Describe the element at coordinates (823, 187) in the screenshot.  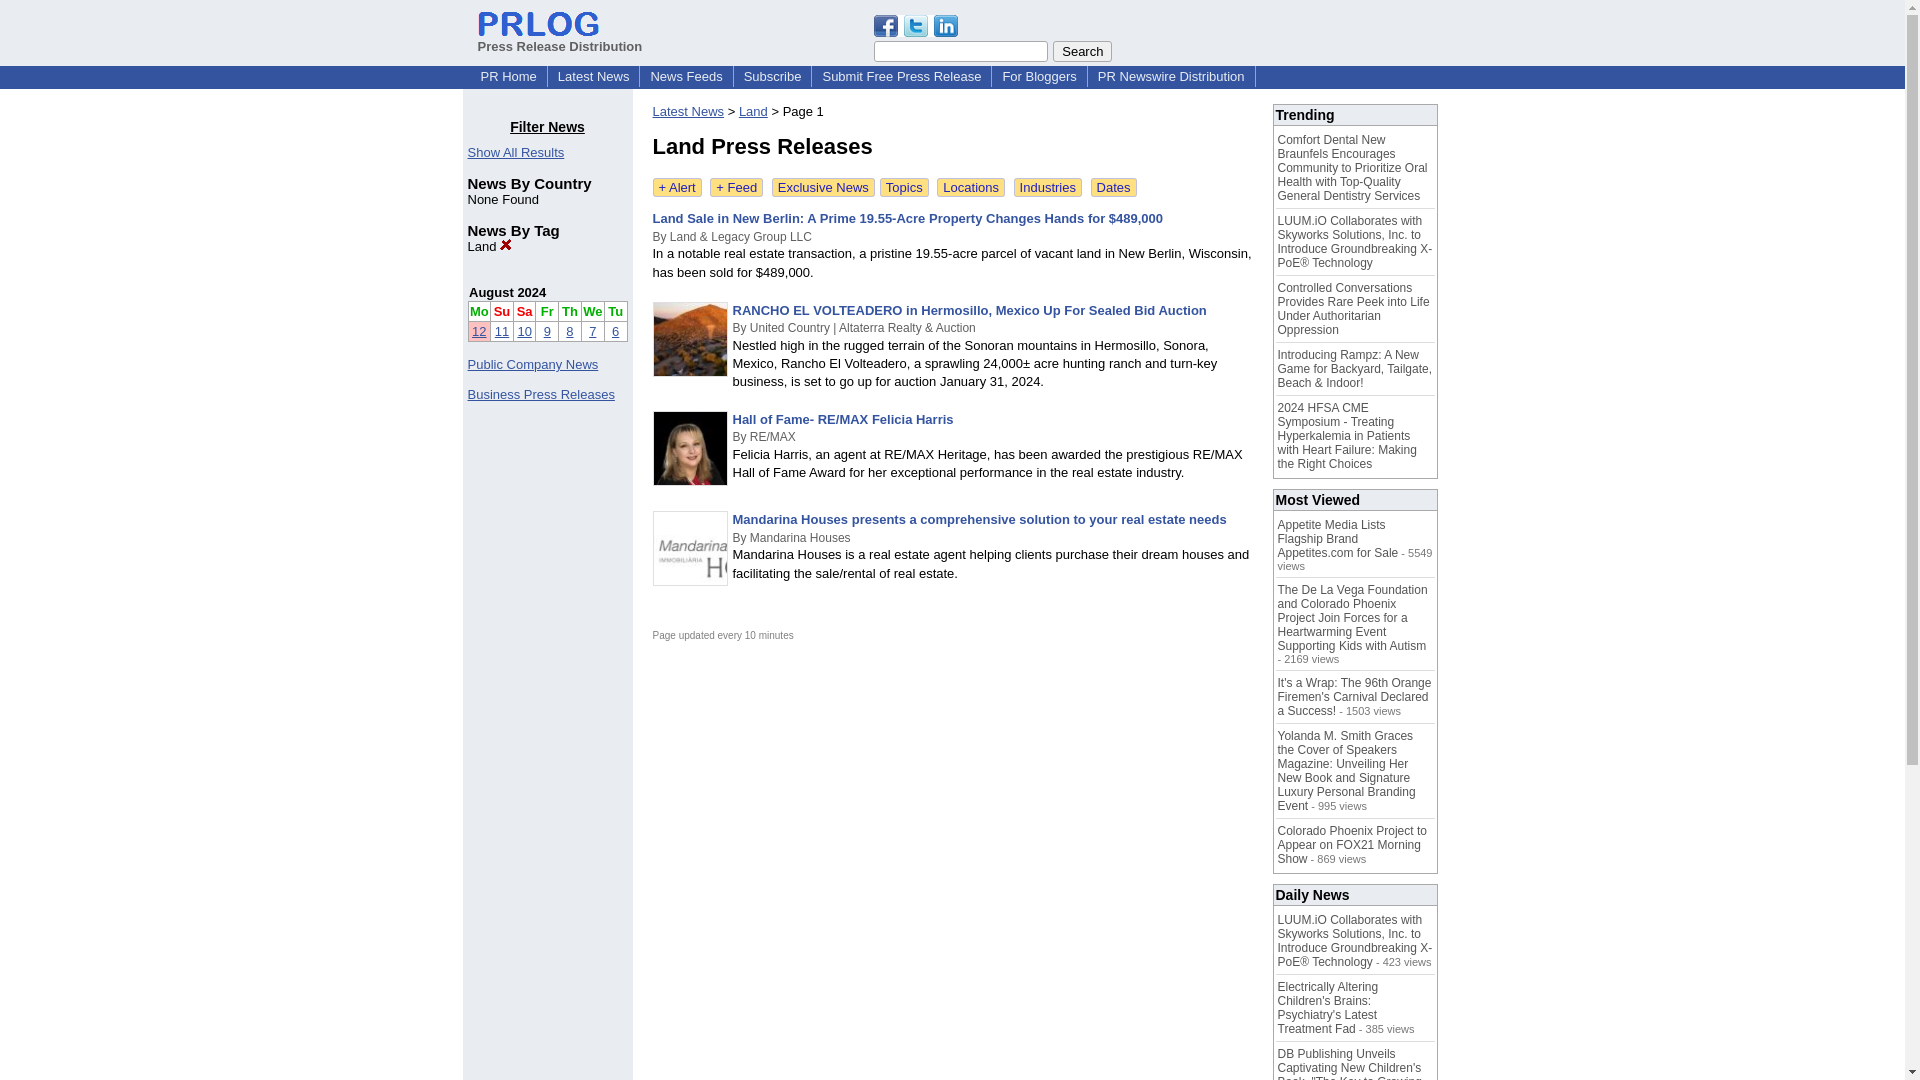
I see `Exclusive News` at that location.